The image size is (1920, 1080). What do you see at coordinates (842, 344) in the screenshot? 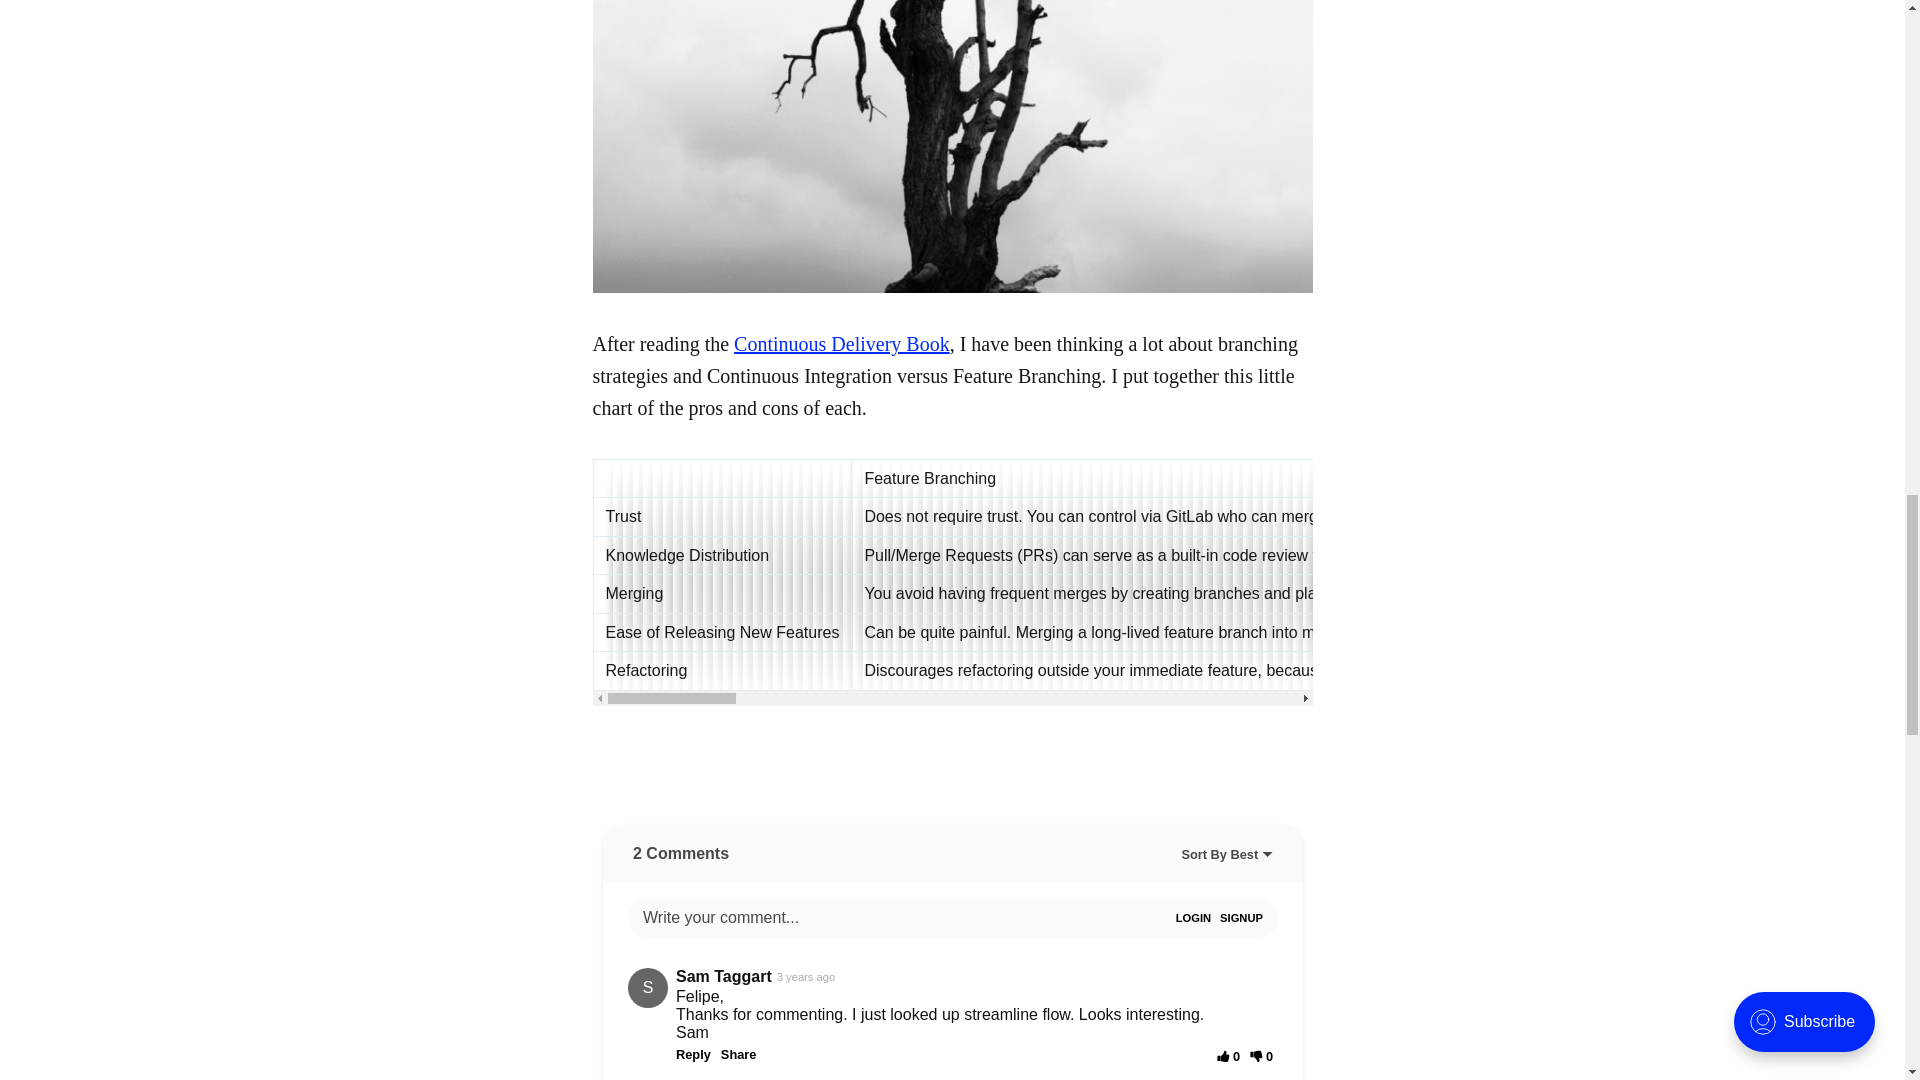
I see `Continuous Delivery Book` at bounding box center [842, 344].